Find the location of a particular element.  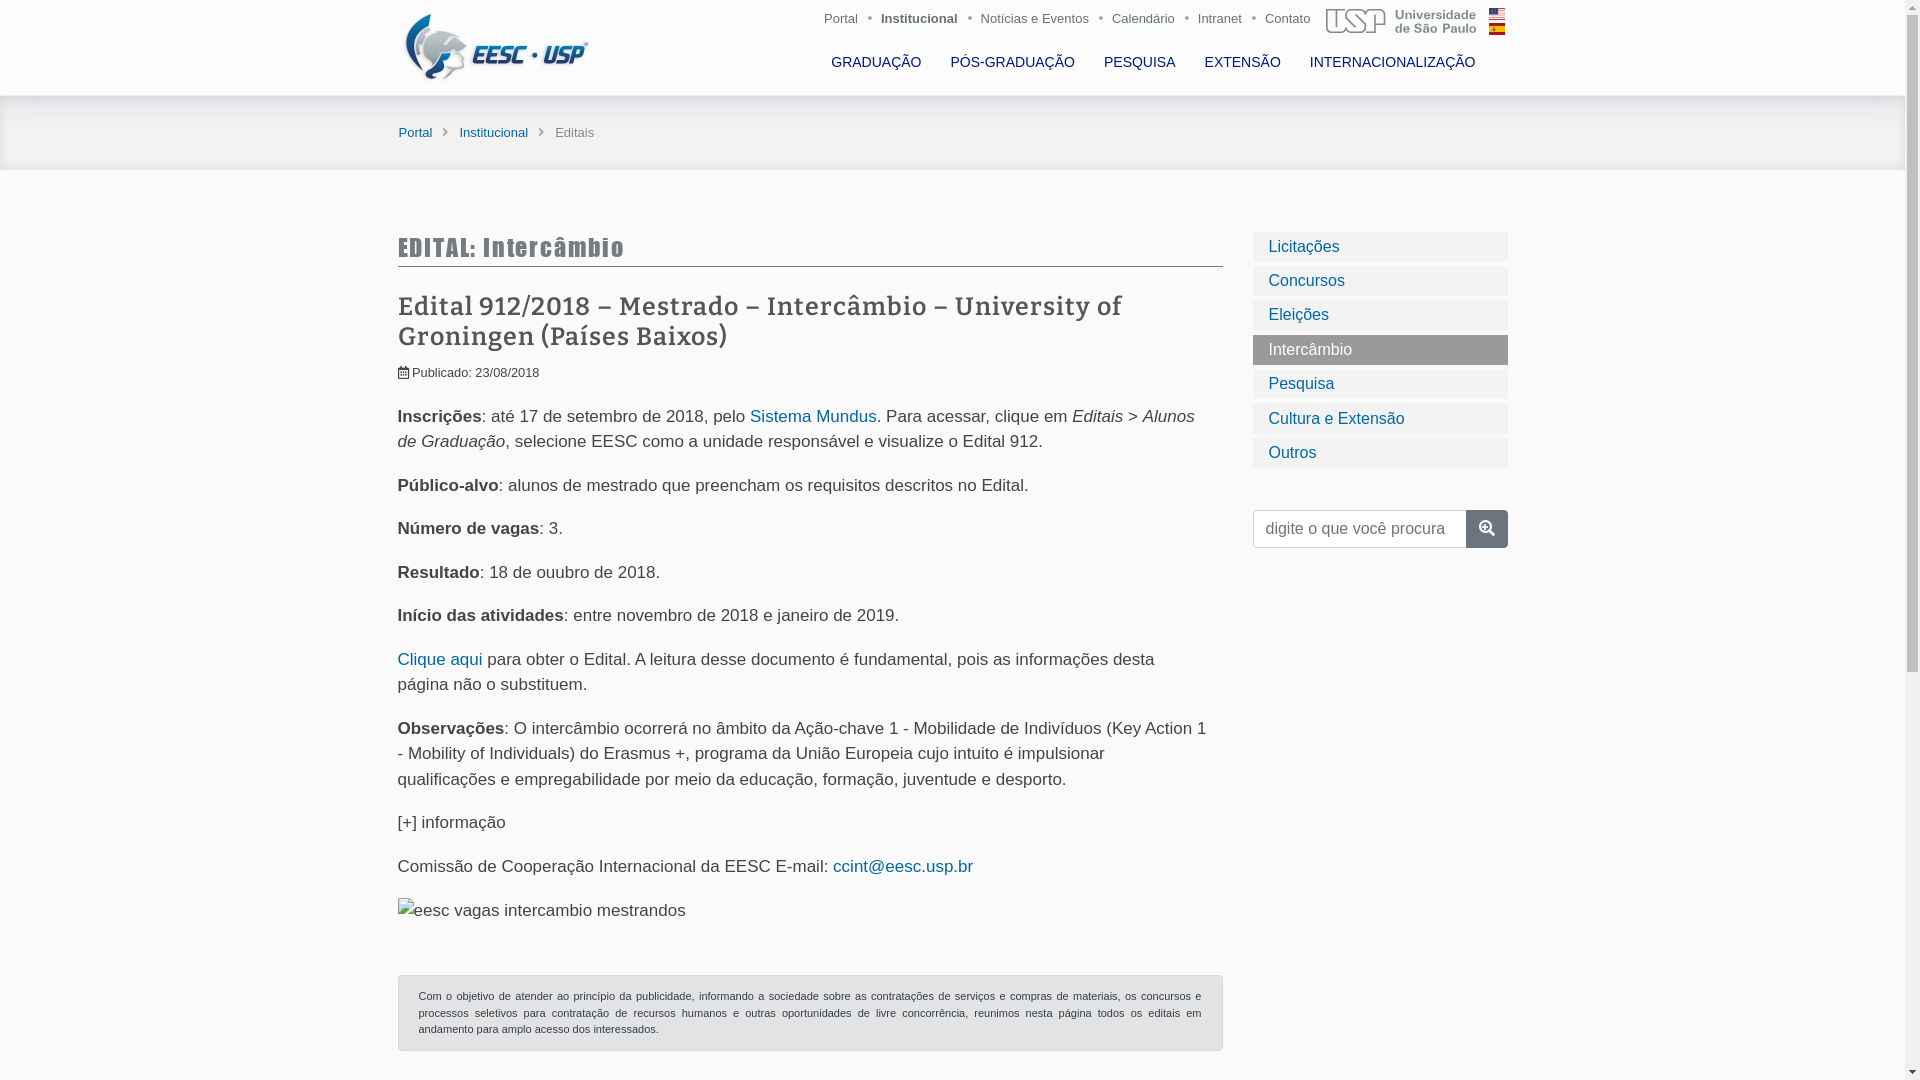

ccint@eesc.usp.br is located at coordinates (902, 866).